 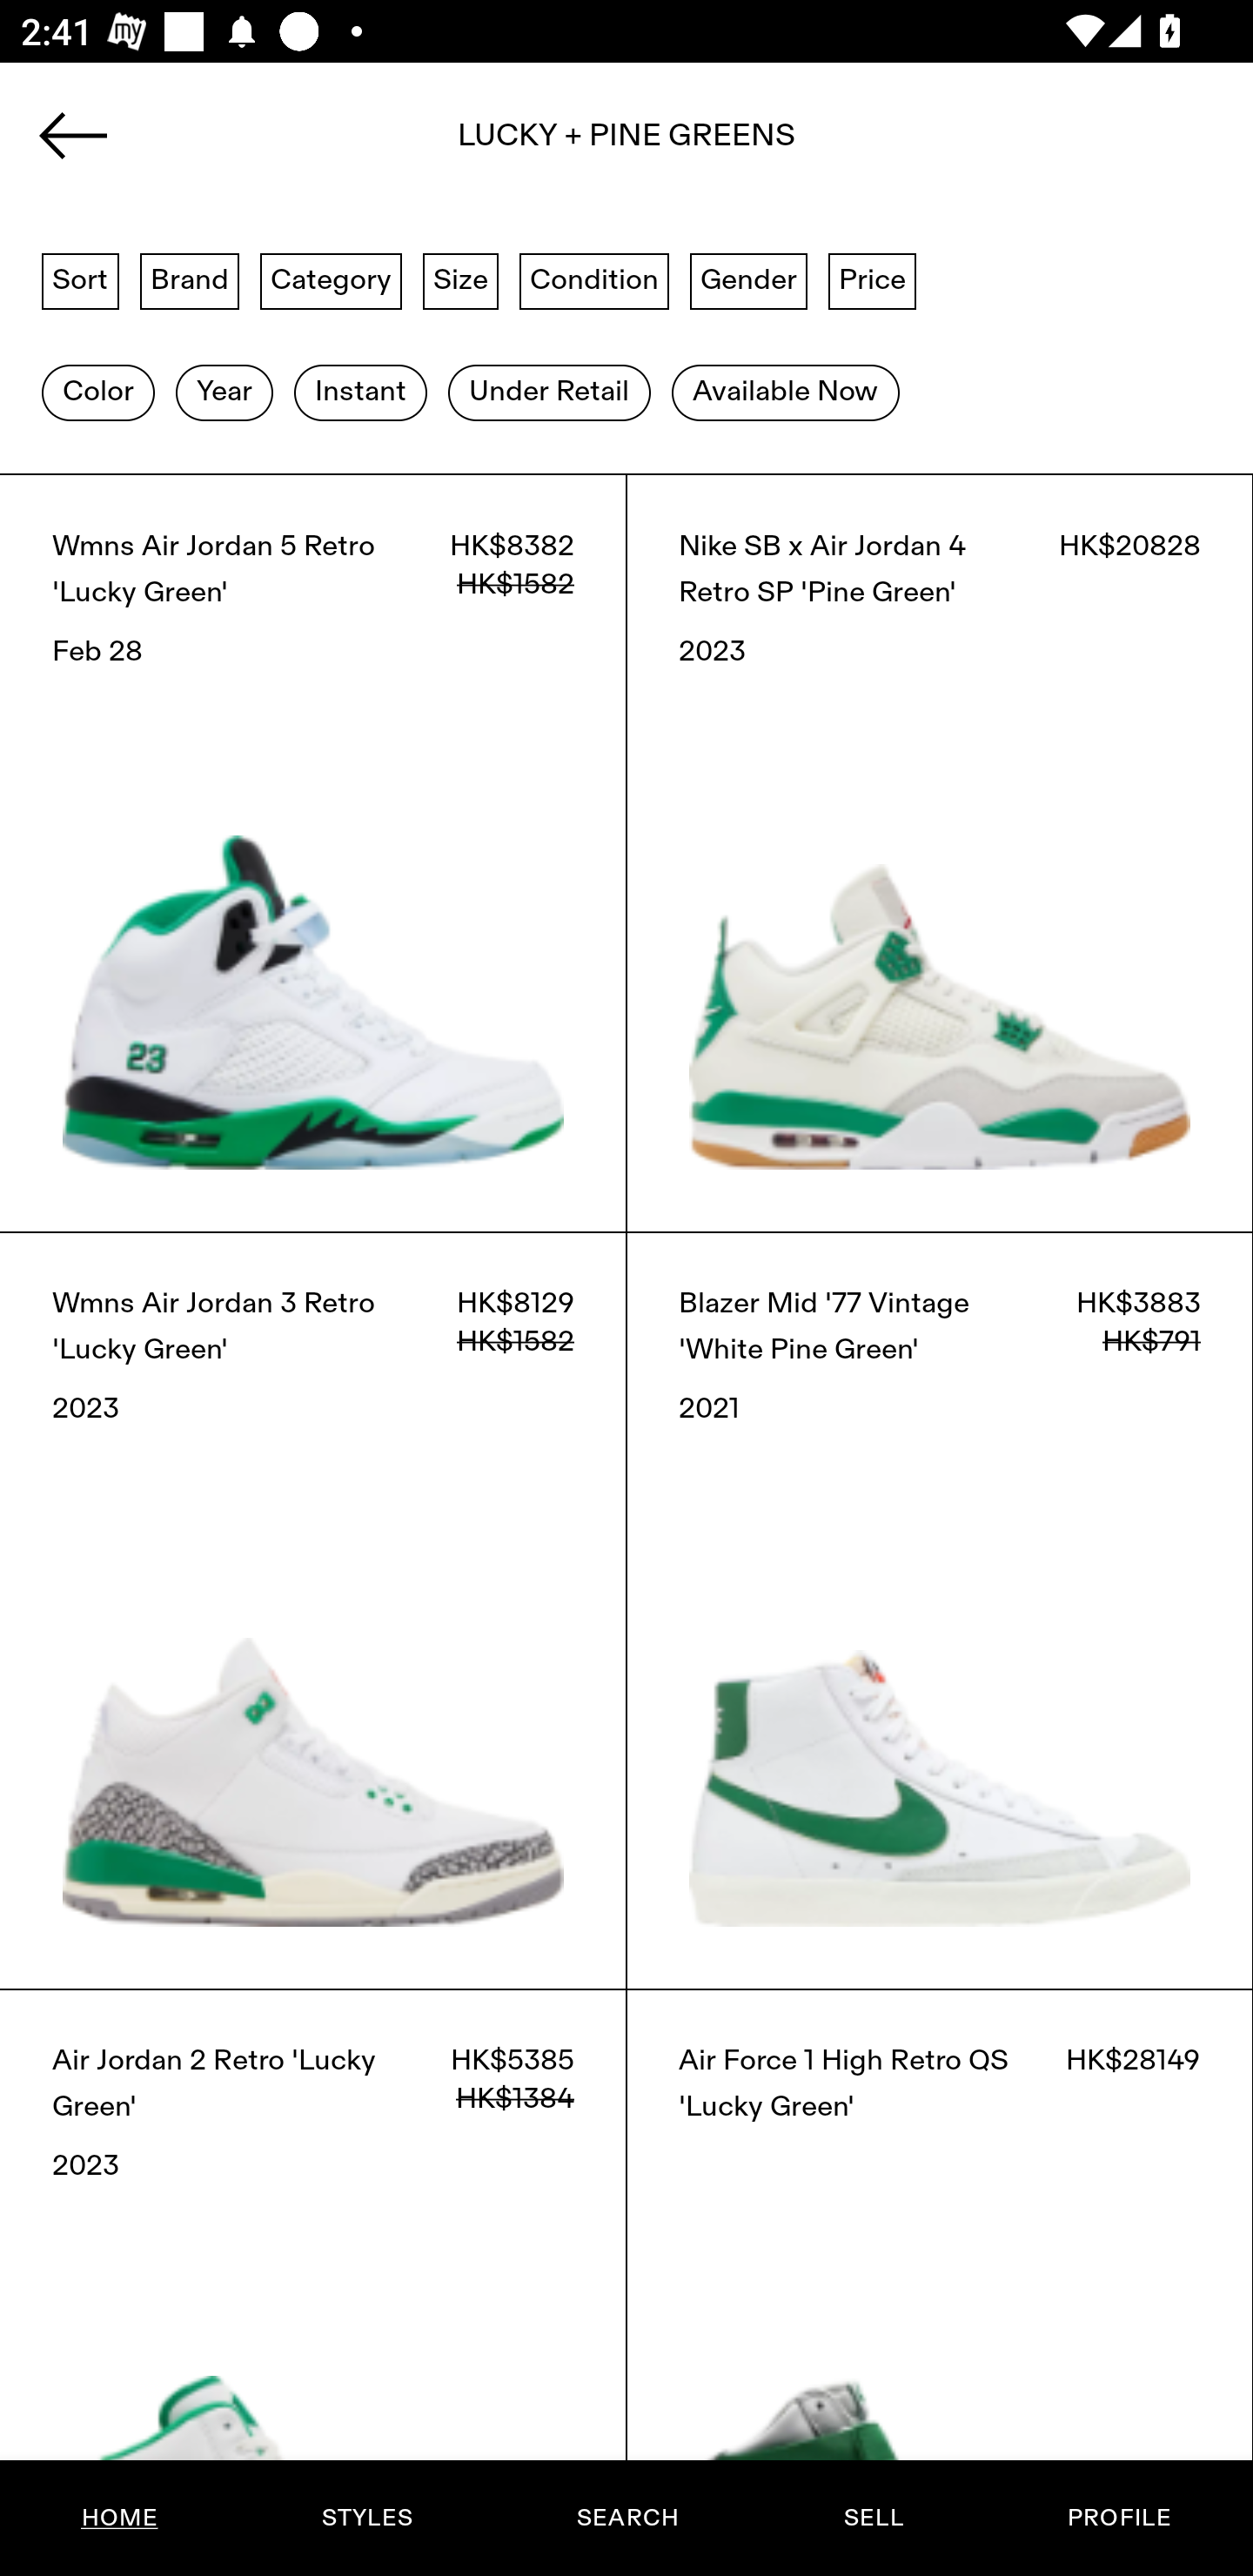 What do you see at coordinates (120, 2518) in the screenshot?
I see `HOME` at bounding box center [120, 2518].